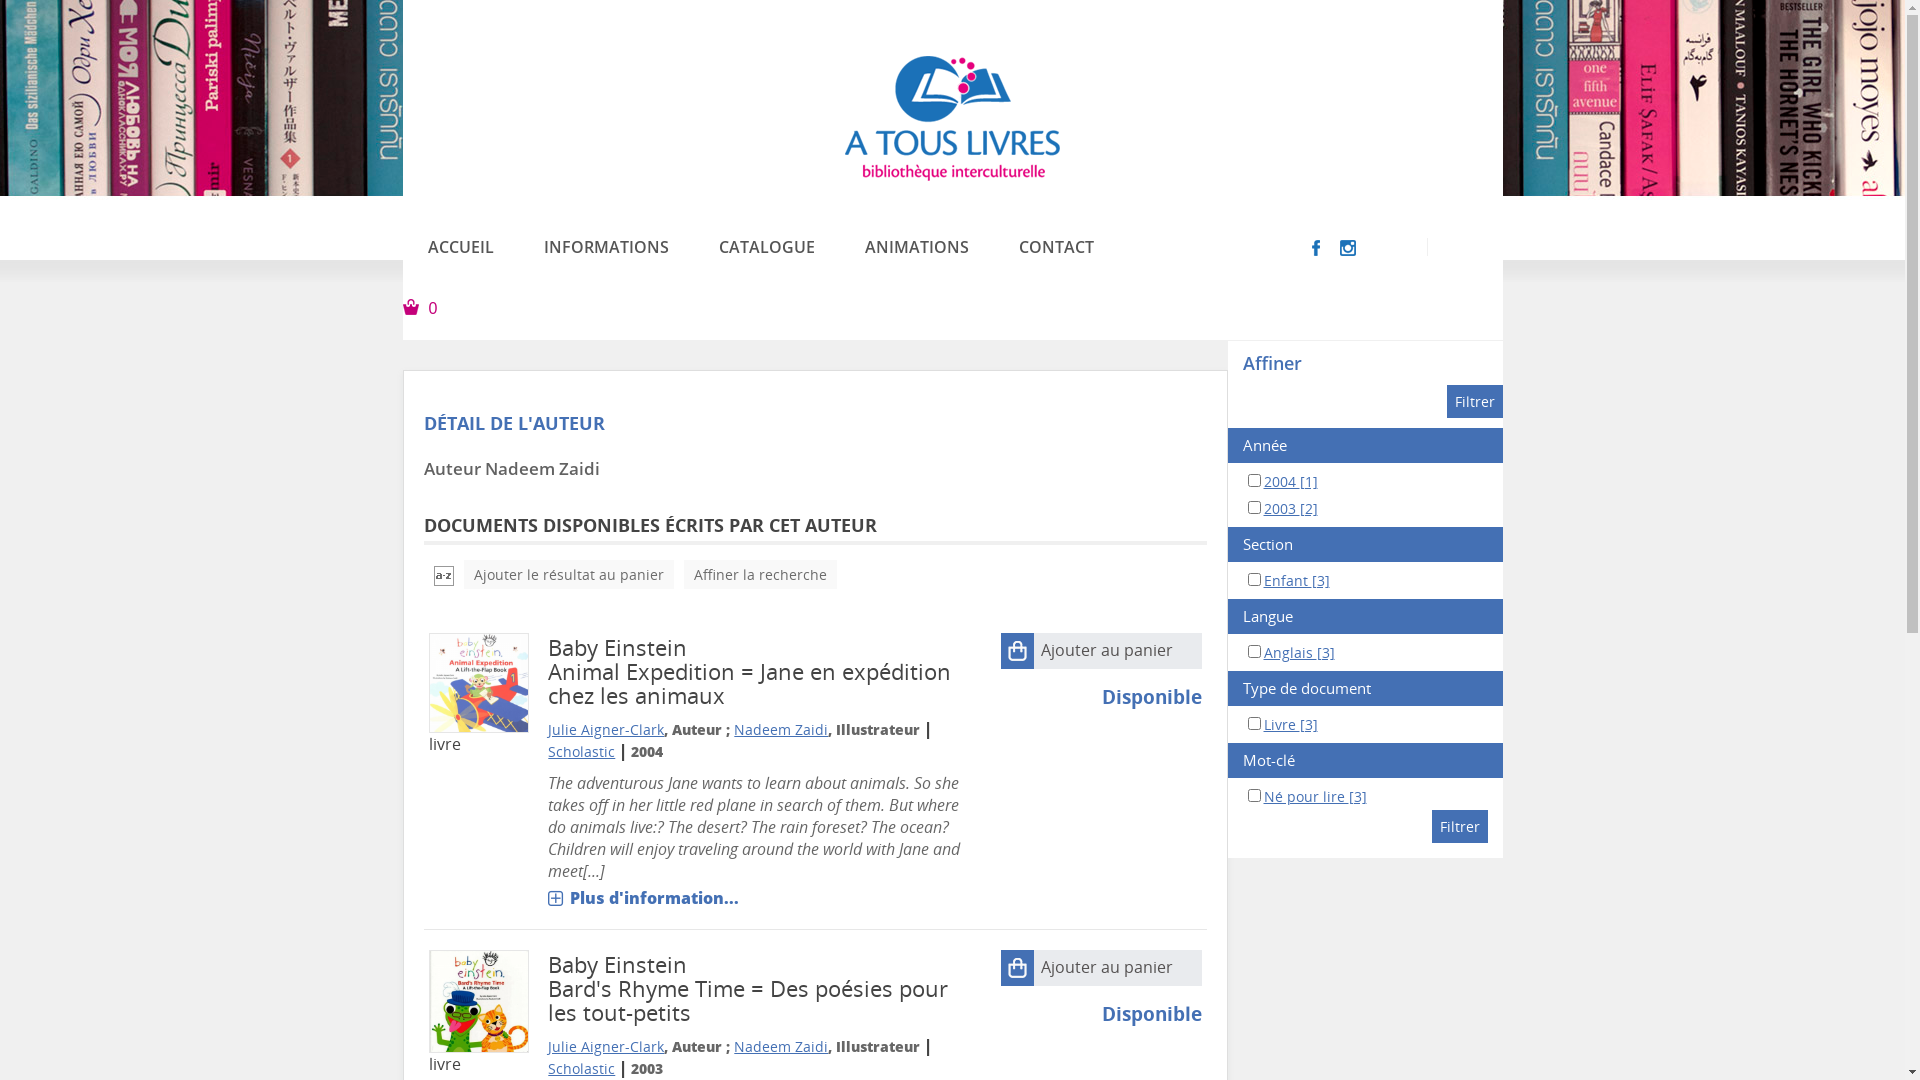 This screenshot has height=1080, width=1920. I want to click on Disponible, so click(1152, 696).